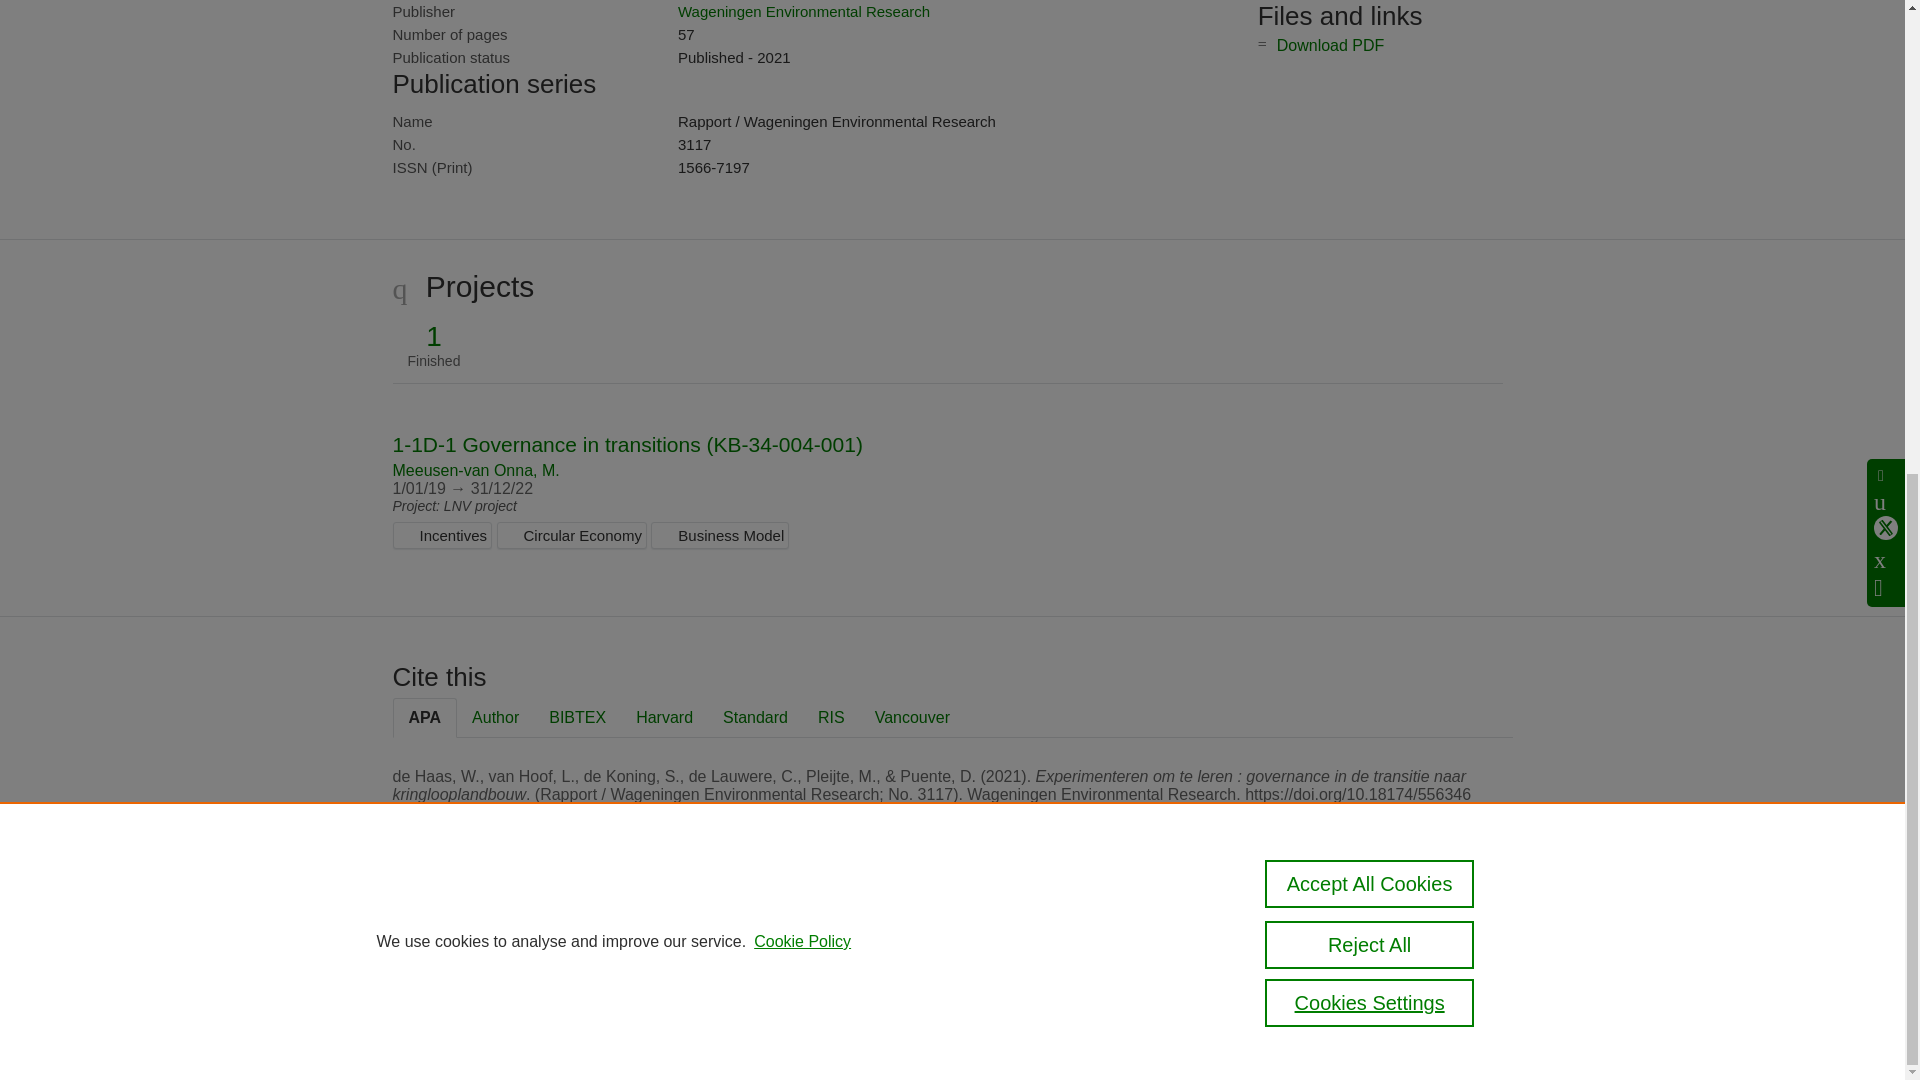 This screenshot has width=1920, height=1080. Describe the element at coordinates (803, 12) in the screenshot. I see `Wageningen Environmental Research` at that location.